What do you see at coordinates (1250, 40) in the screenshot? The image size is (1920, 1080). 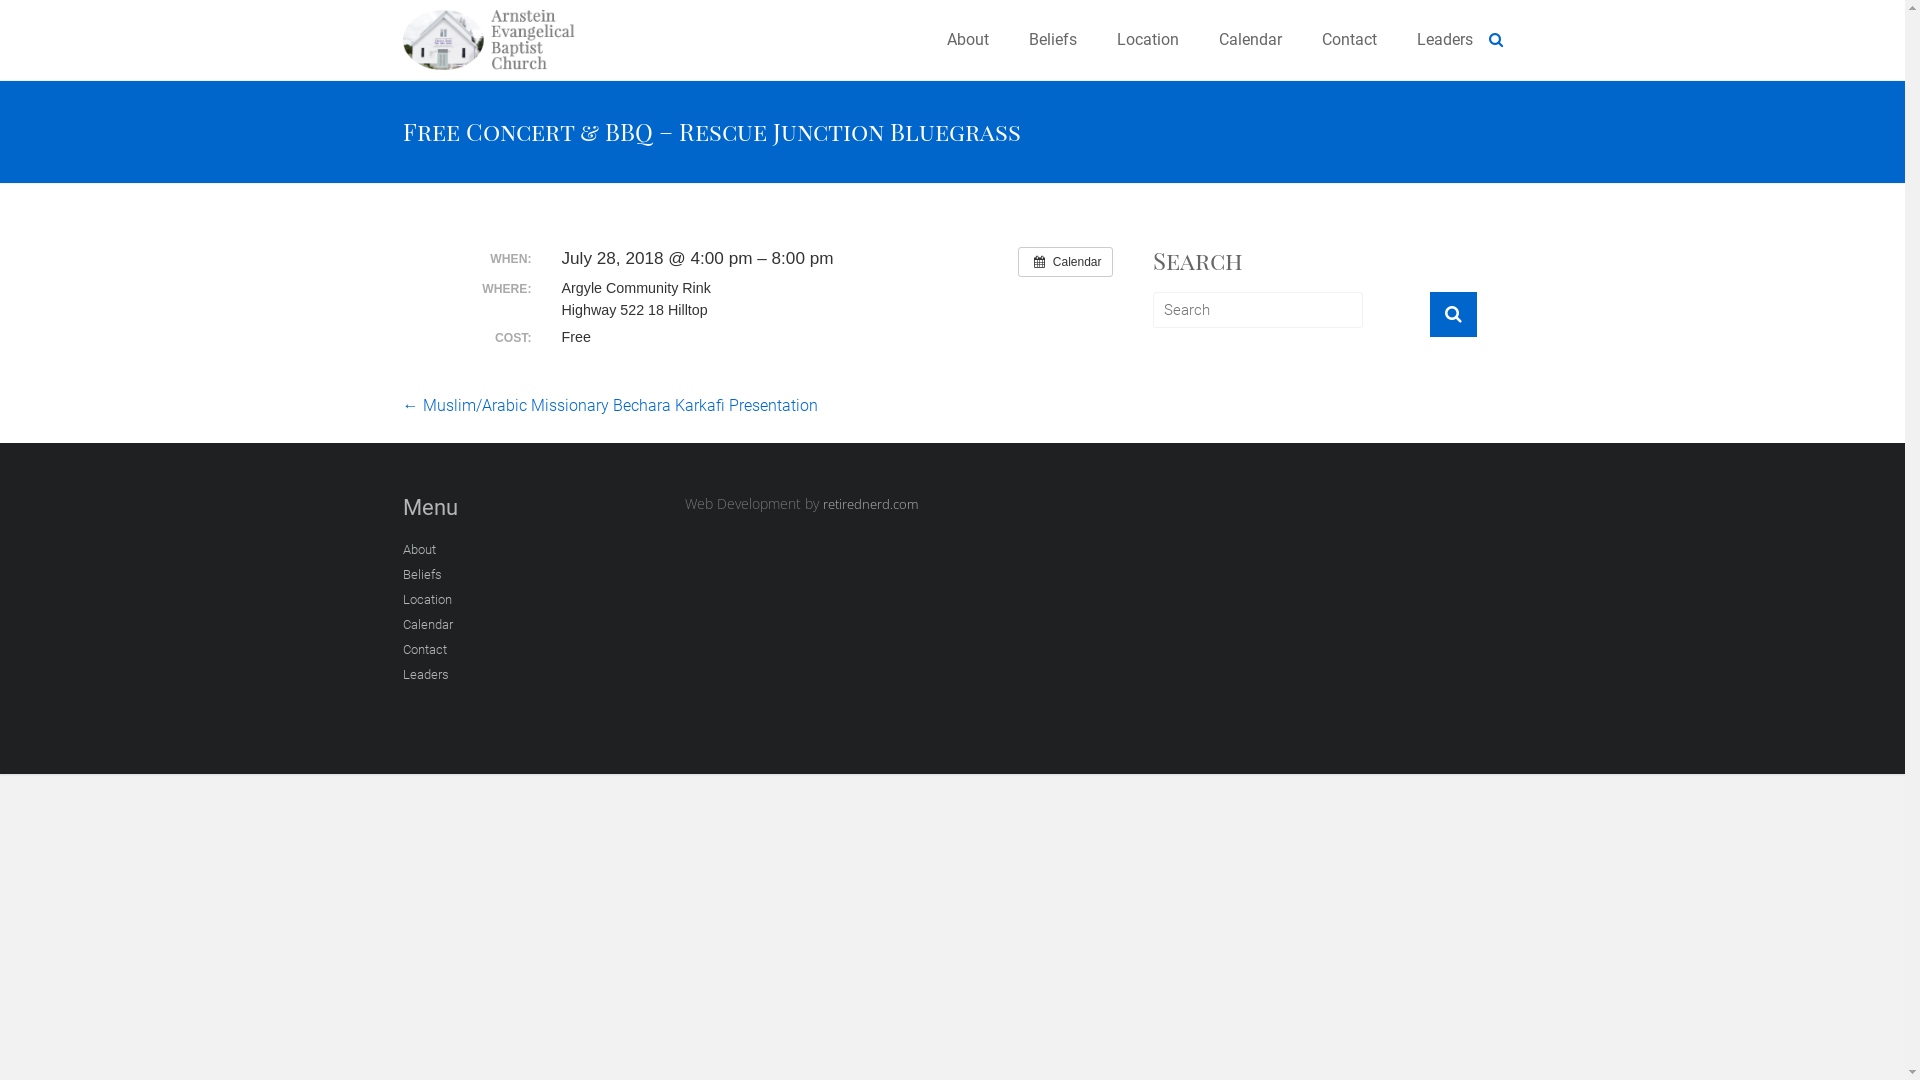 I see `Calendar` at bounding box center [1250, 40].